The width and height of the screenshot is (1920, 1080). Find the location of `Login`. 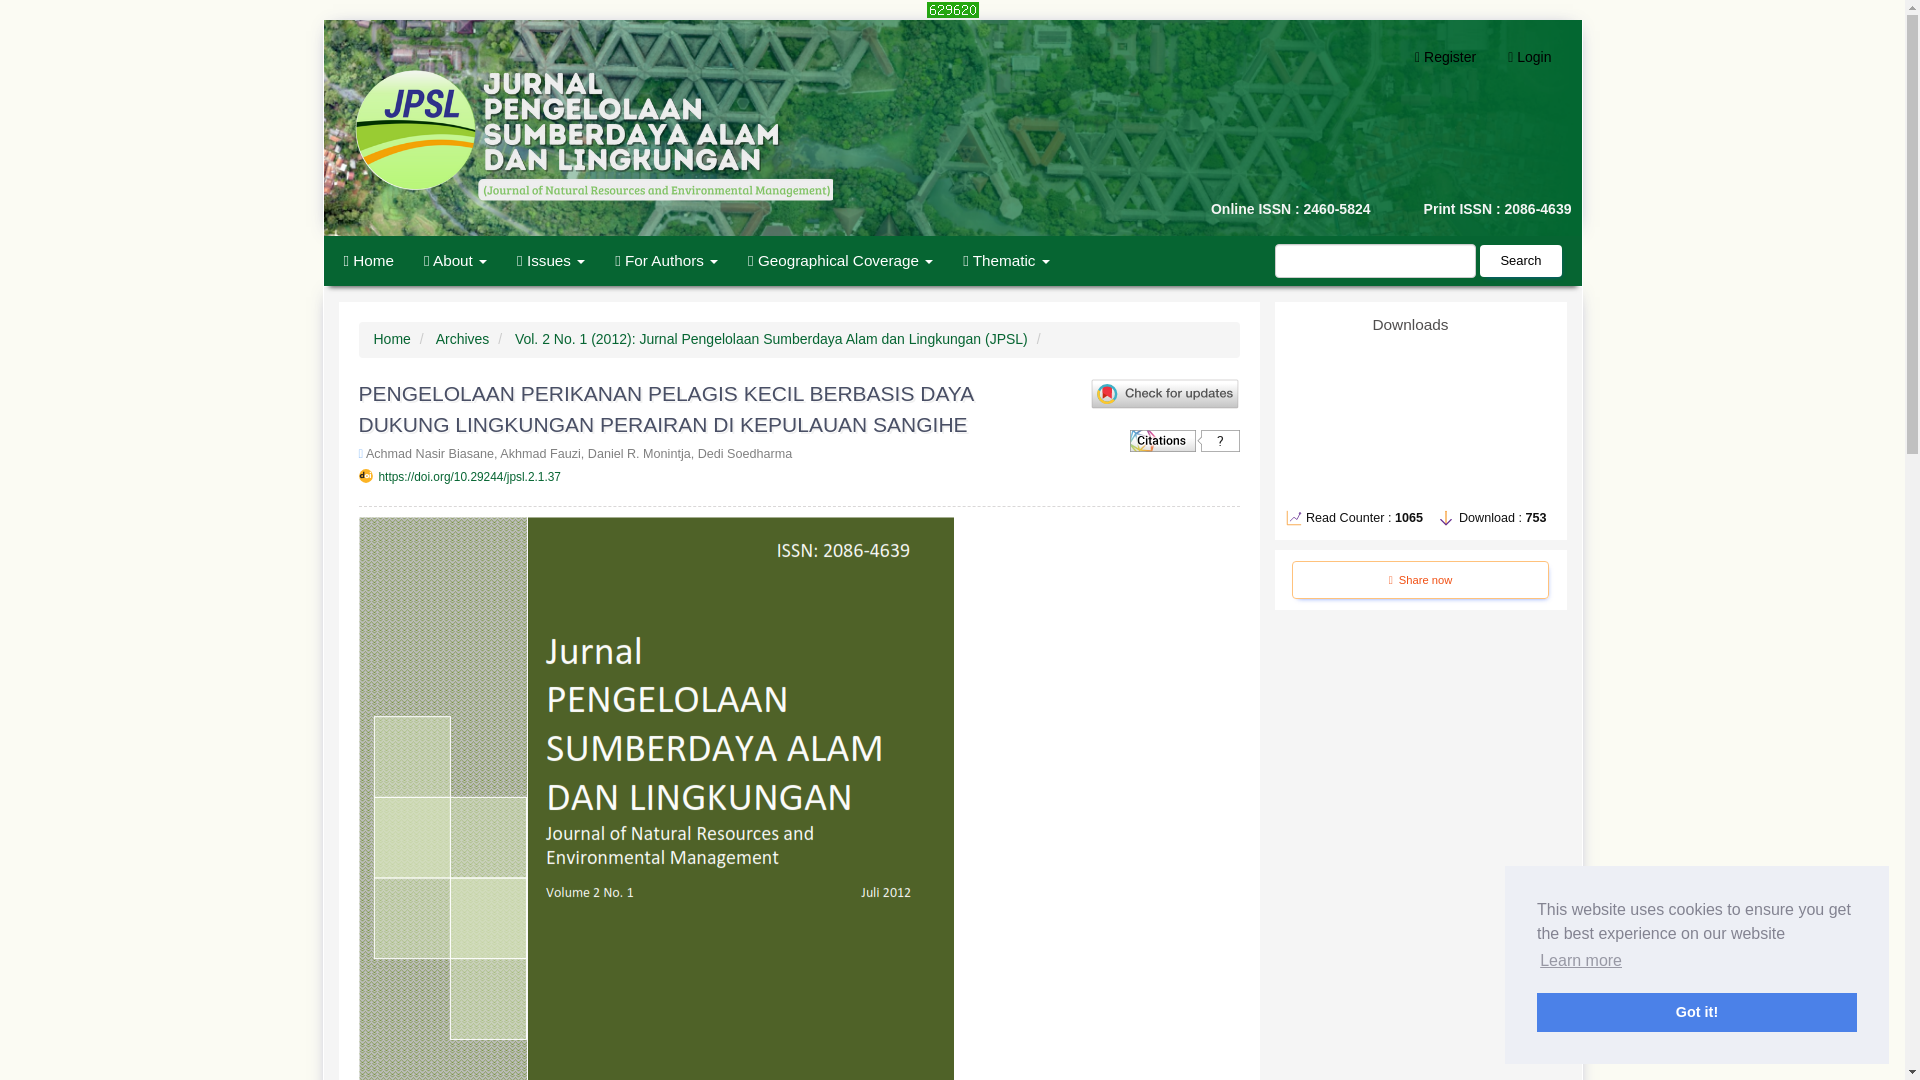

Login is located at coordinates (1530, 57).